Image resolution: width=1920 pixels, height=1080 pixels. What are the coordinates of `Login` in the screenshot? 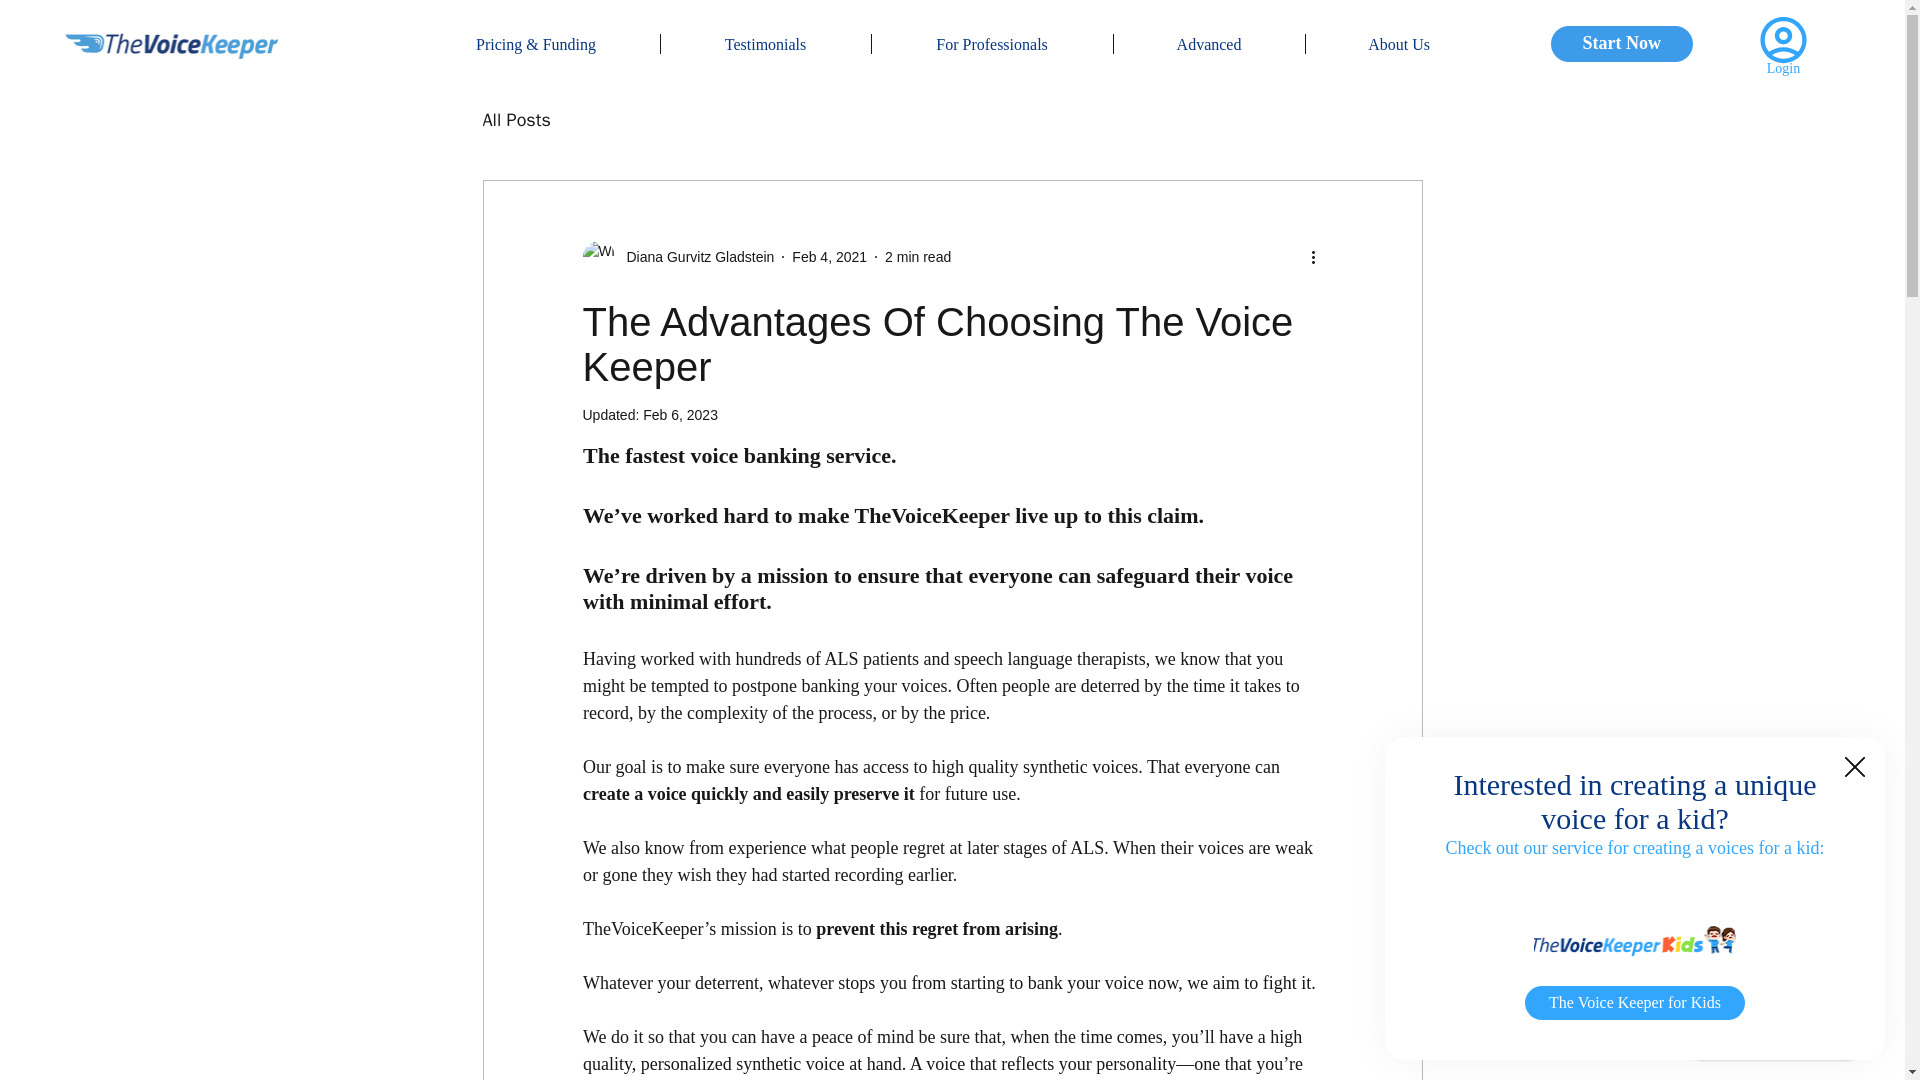 It's located at (1783, 68).